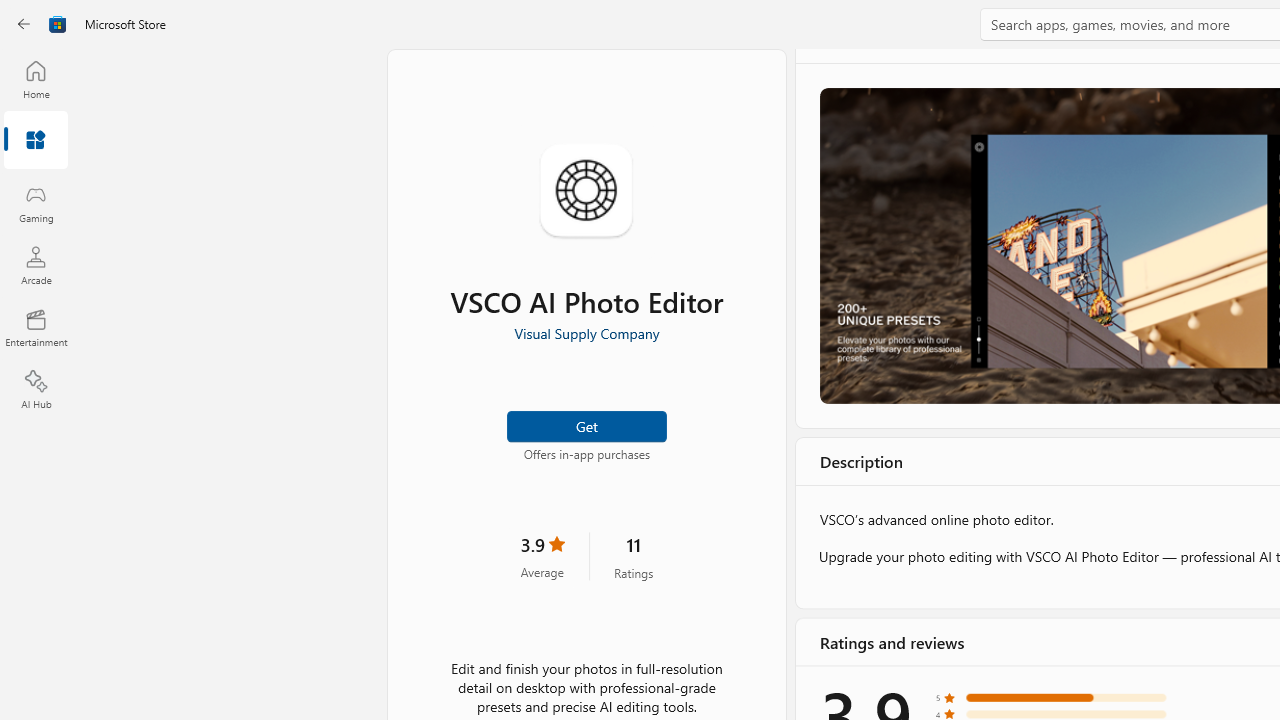  What do you see at coordinates (586, 424) in the screenshot?
I see `Get` at bounding box center [586, 424].